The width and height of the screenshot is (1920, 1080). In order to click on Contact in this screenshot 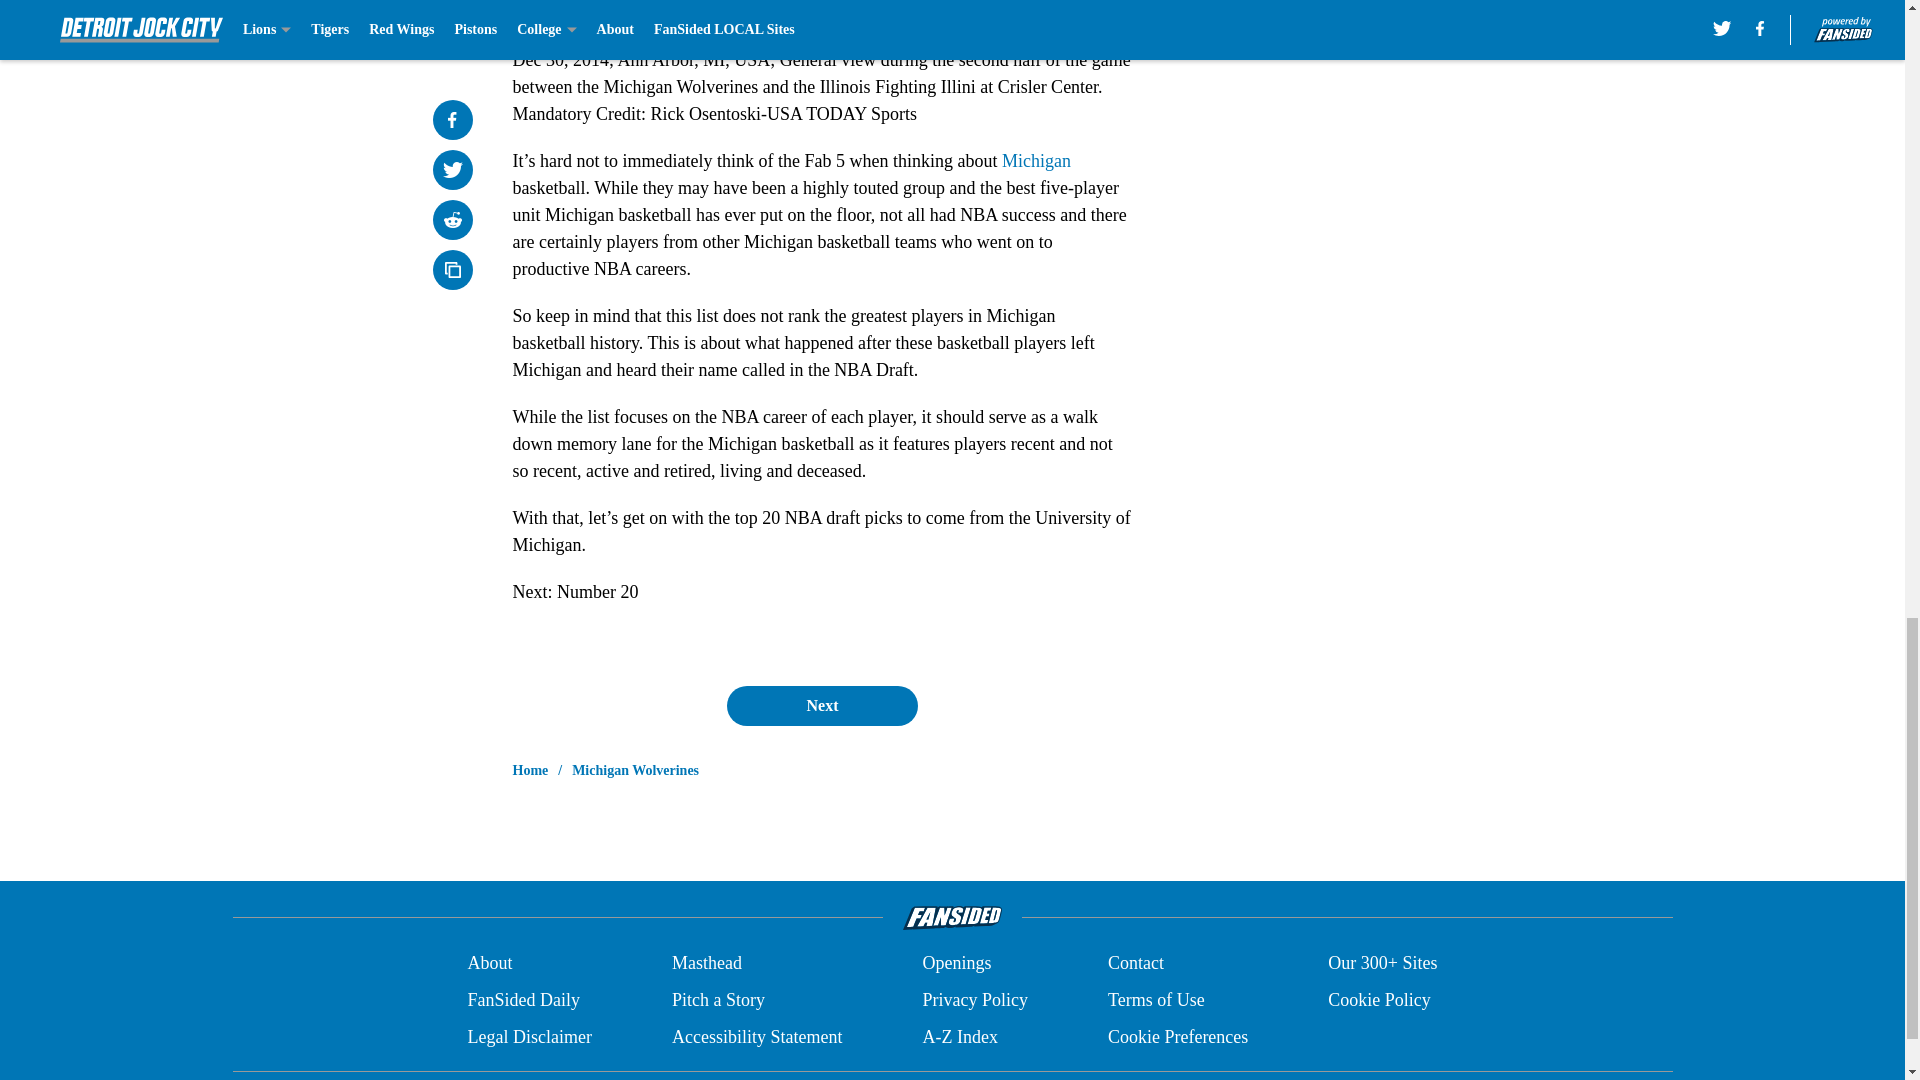, I will do `click(1135, 964)`.